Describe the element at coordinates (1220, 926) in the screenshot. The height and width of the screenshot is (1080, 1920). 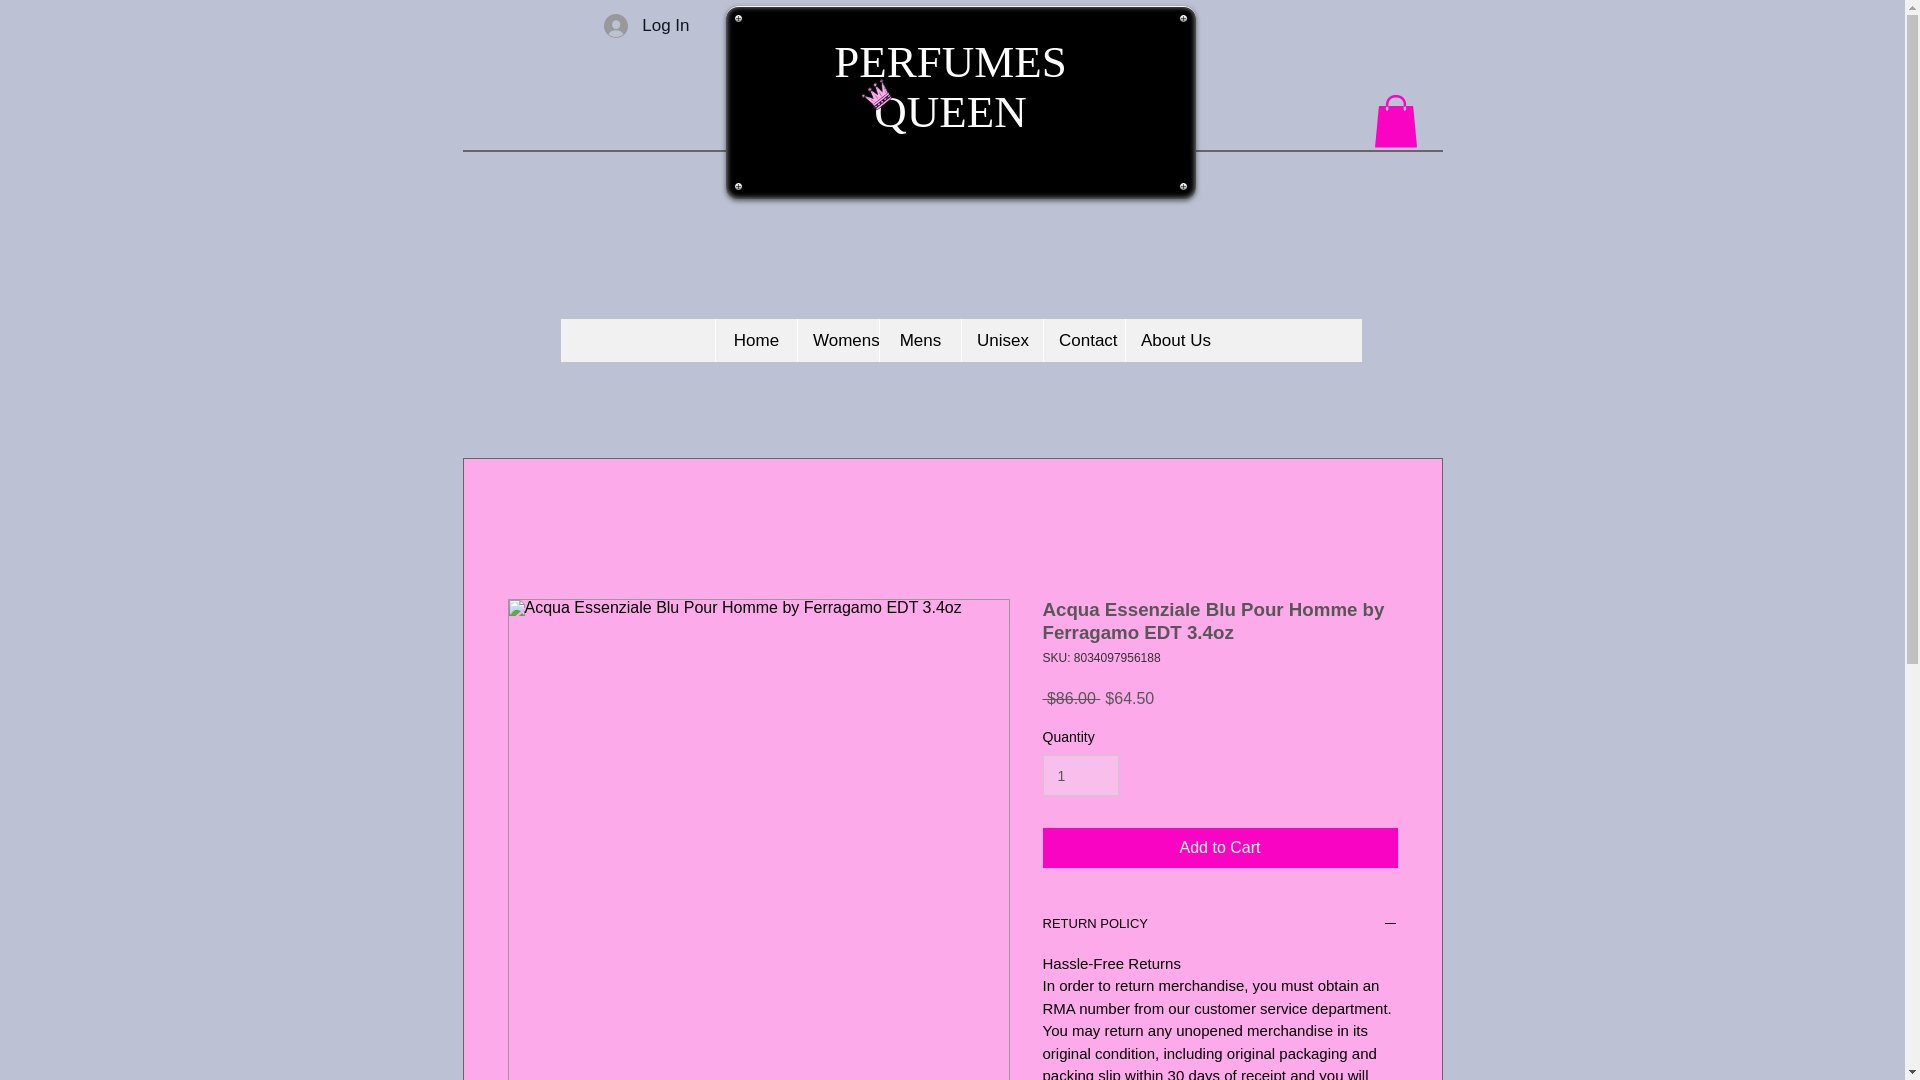
I see `RETURN POLICY` at that location.